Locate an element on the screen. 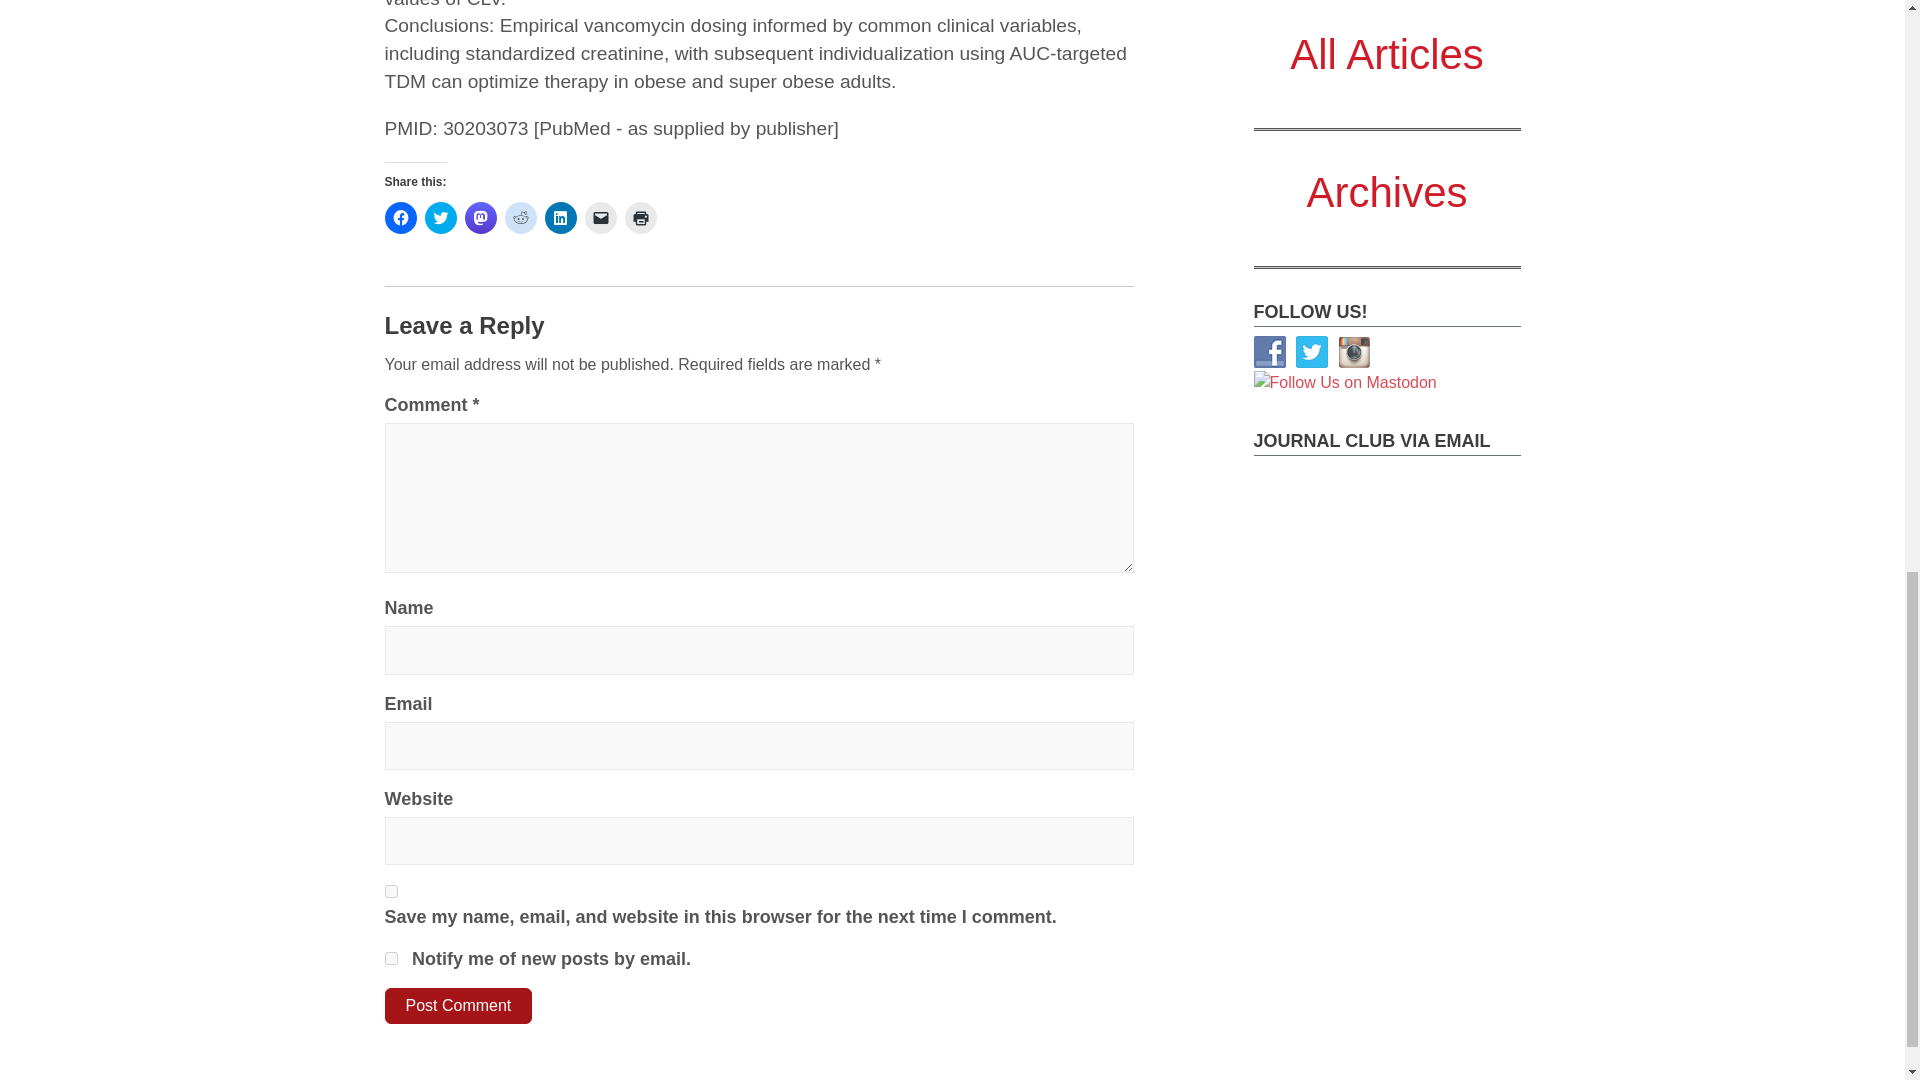 Image resolution: width=1920 pixels, height=1080 pixels. Click to share on LinkedIn is located at coordinates (560, 218).